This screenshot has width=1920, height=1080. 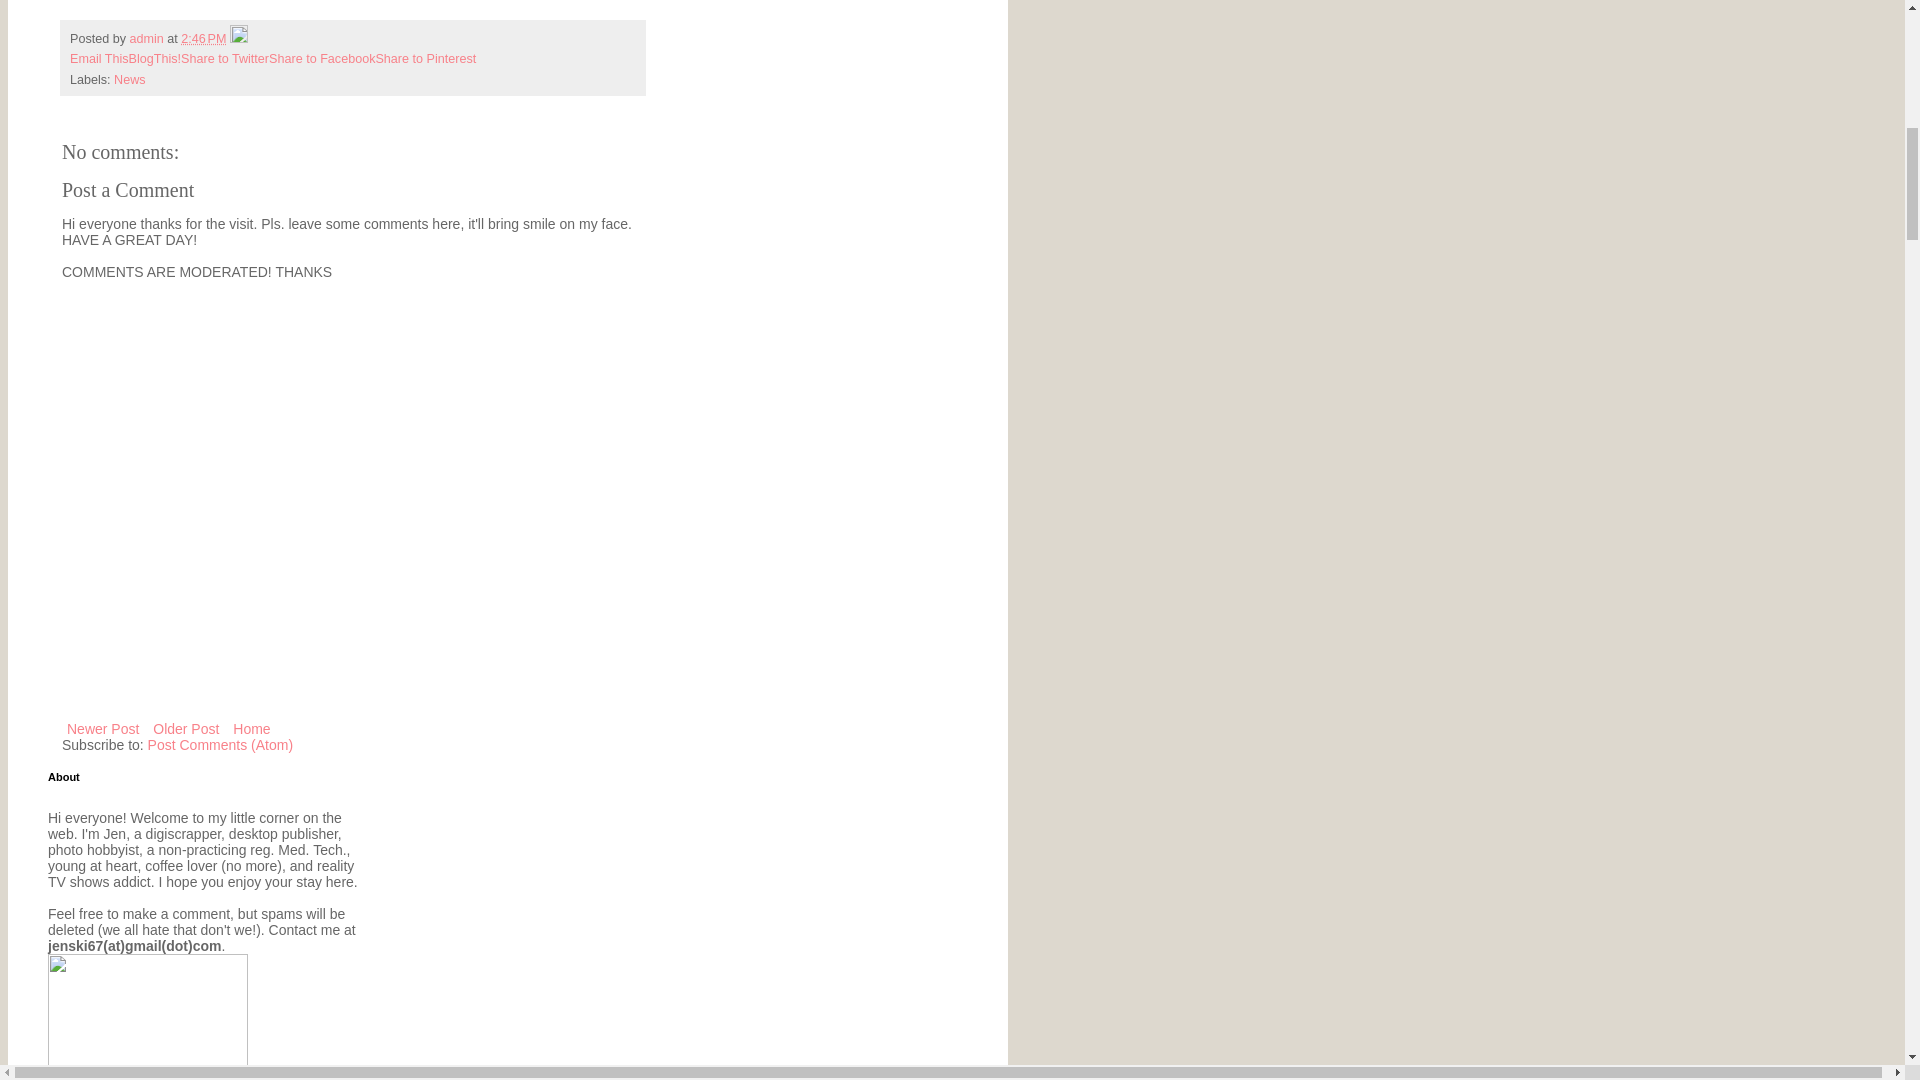 What do you see at coordinates (98, 58) in the screenshot?
I see `Email This` at bounding box center [98, 58].